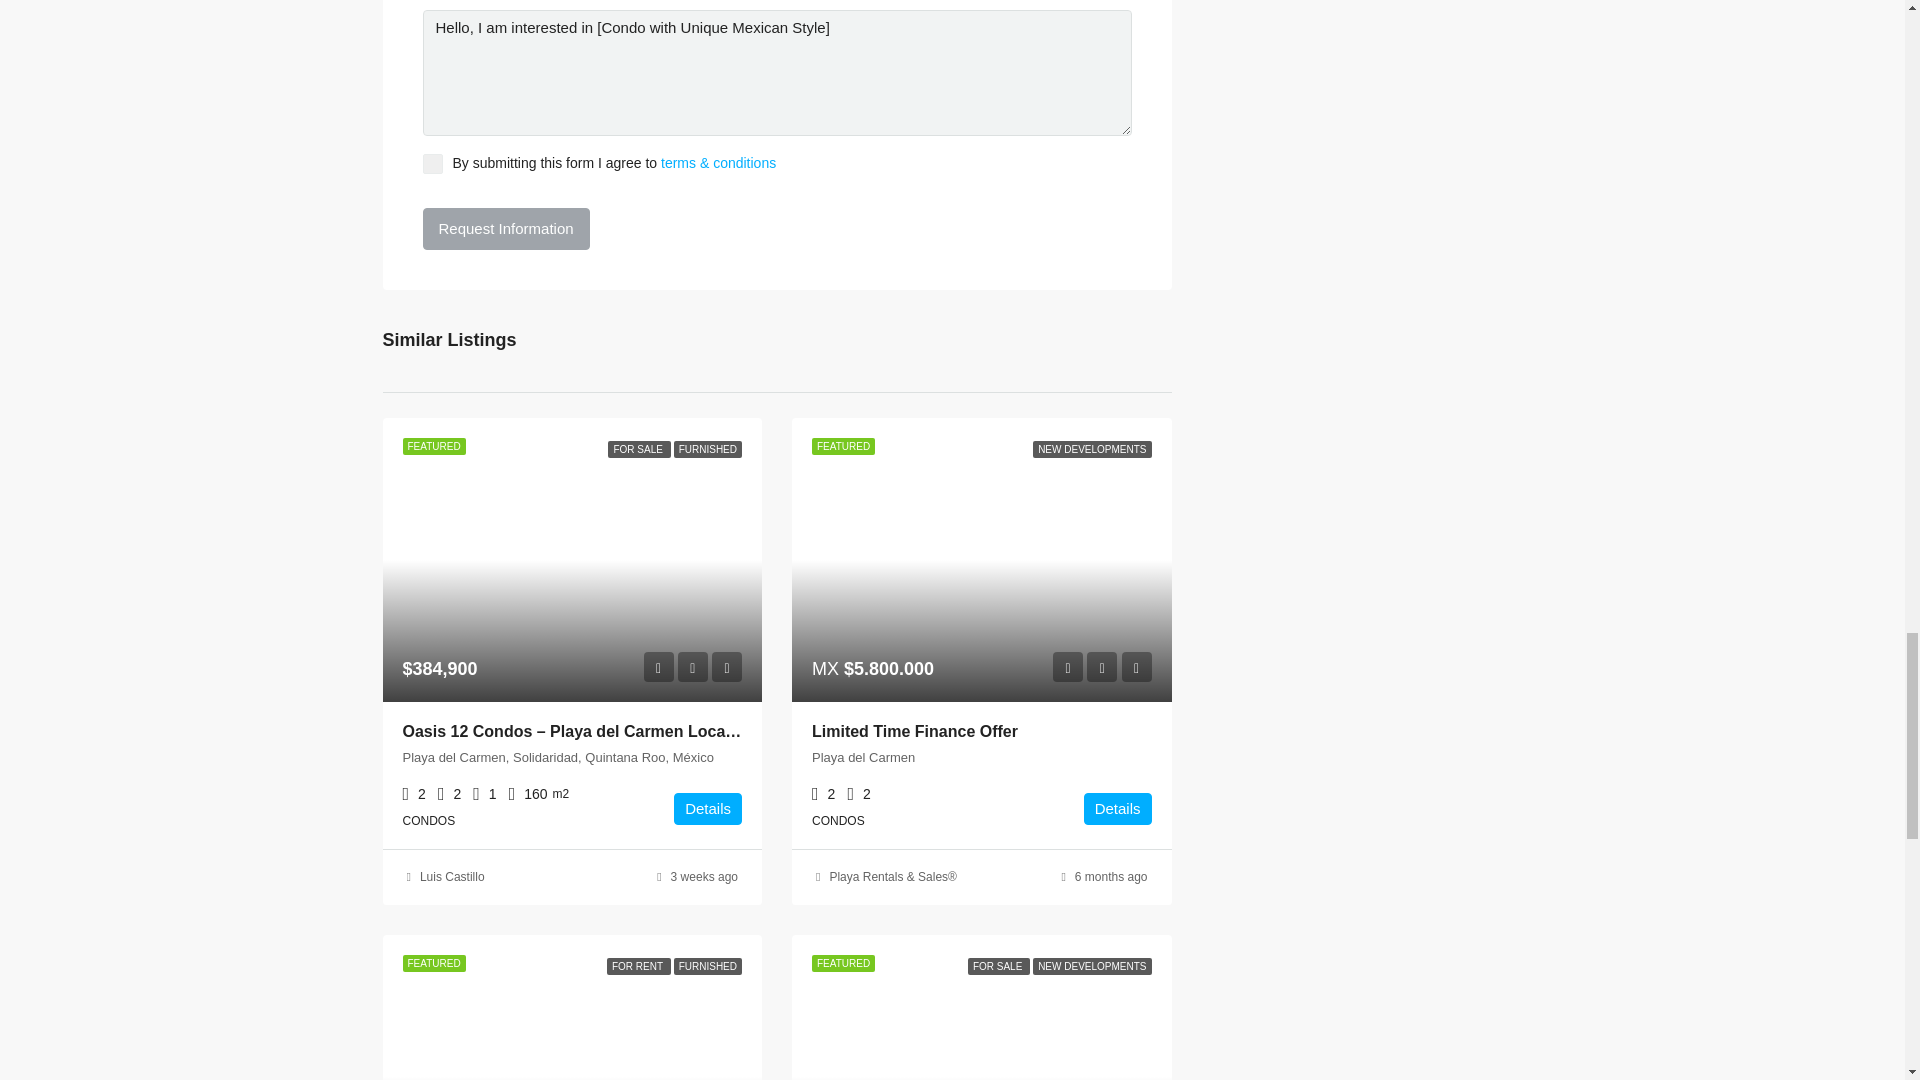 This screenshot has height=1080, width=1920. What do you see at coordinates (658, 666) in the screenshot?
I see `Preview` at bounding box center [658, 666].